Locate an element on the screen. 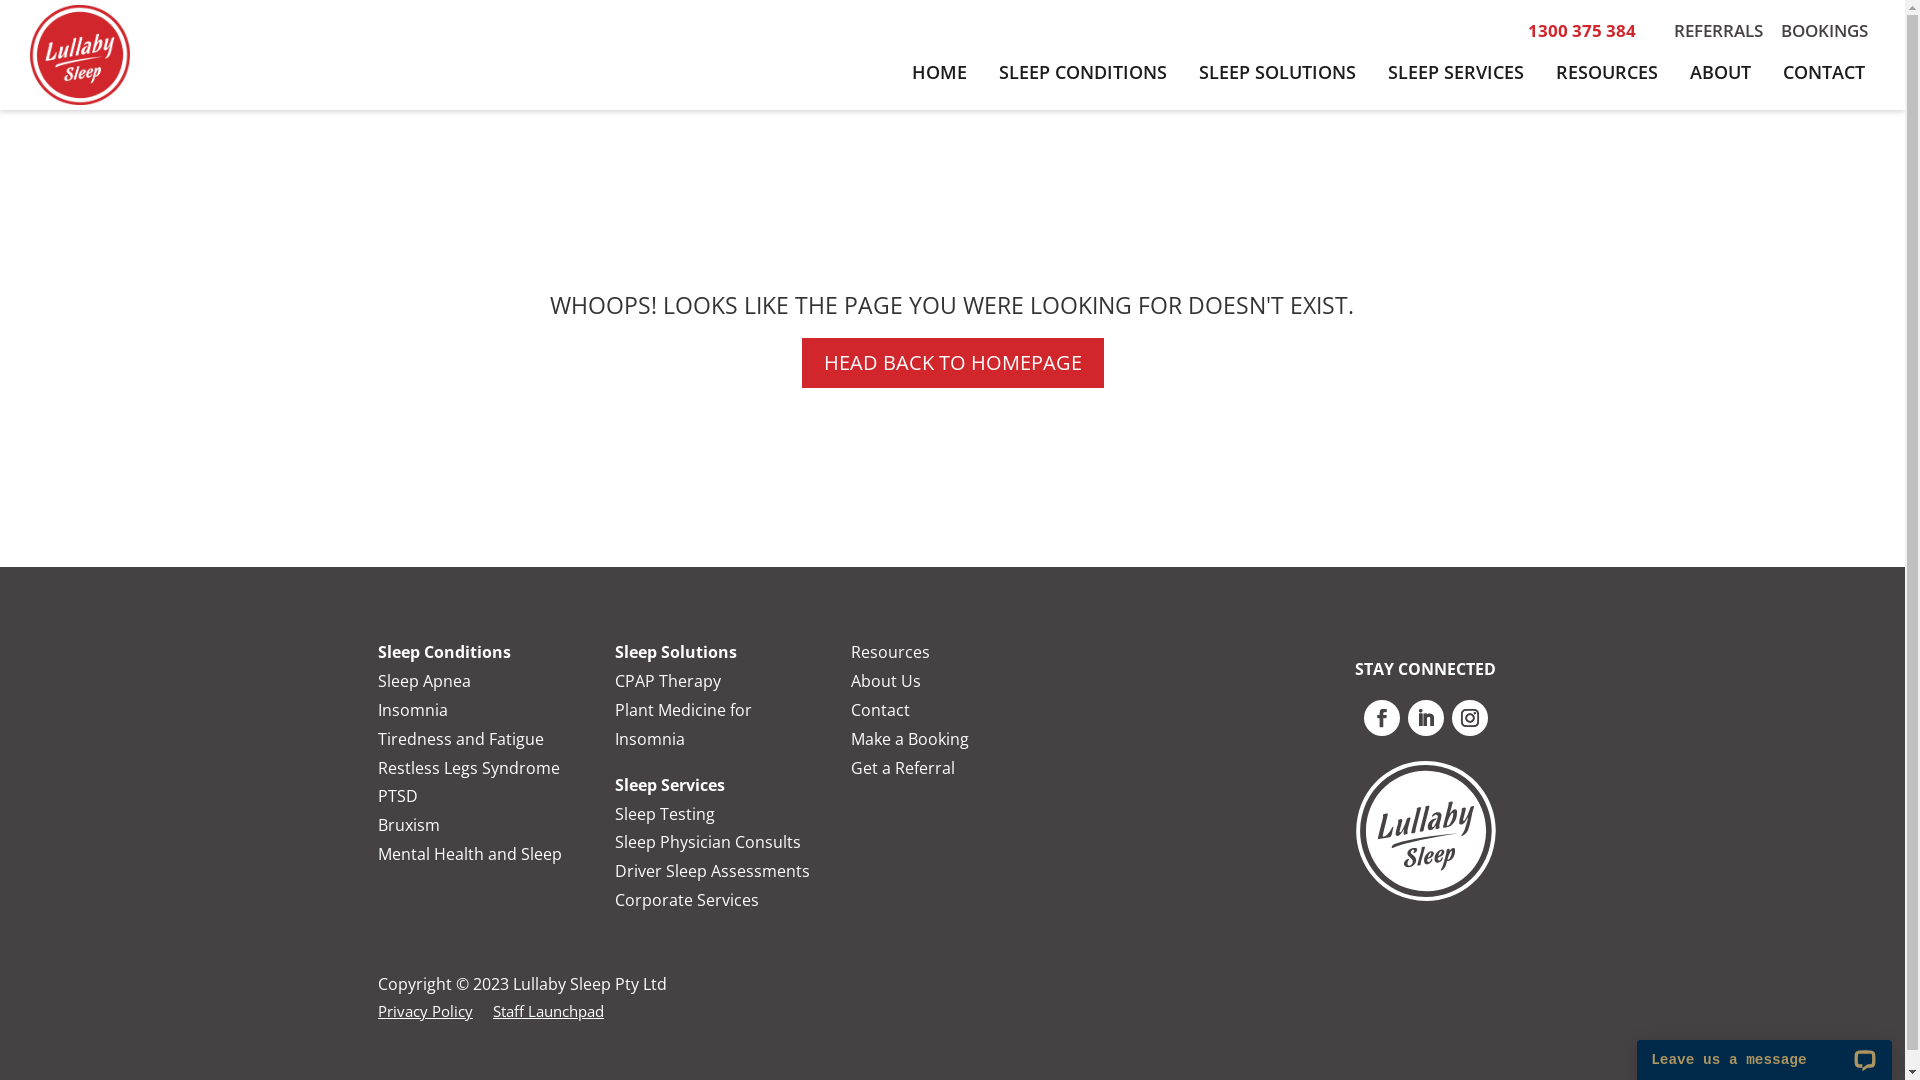  SLEEP CONDITIONS is located at coordinates (1083, 72).